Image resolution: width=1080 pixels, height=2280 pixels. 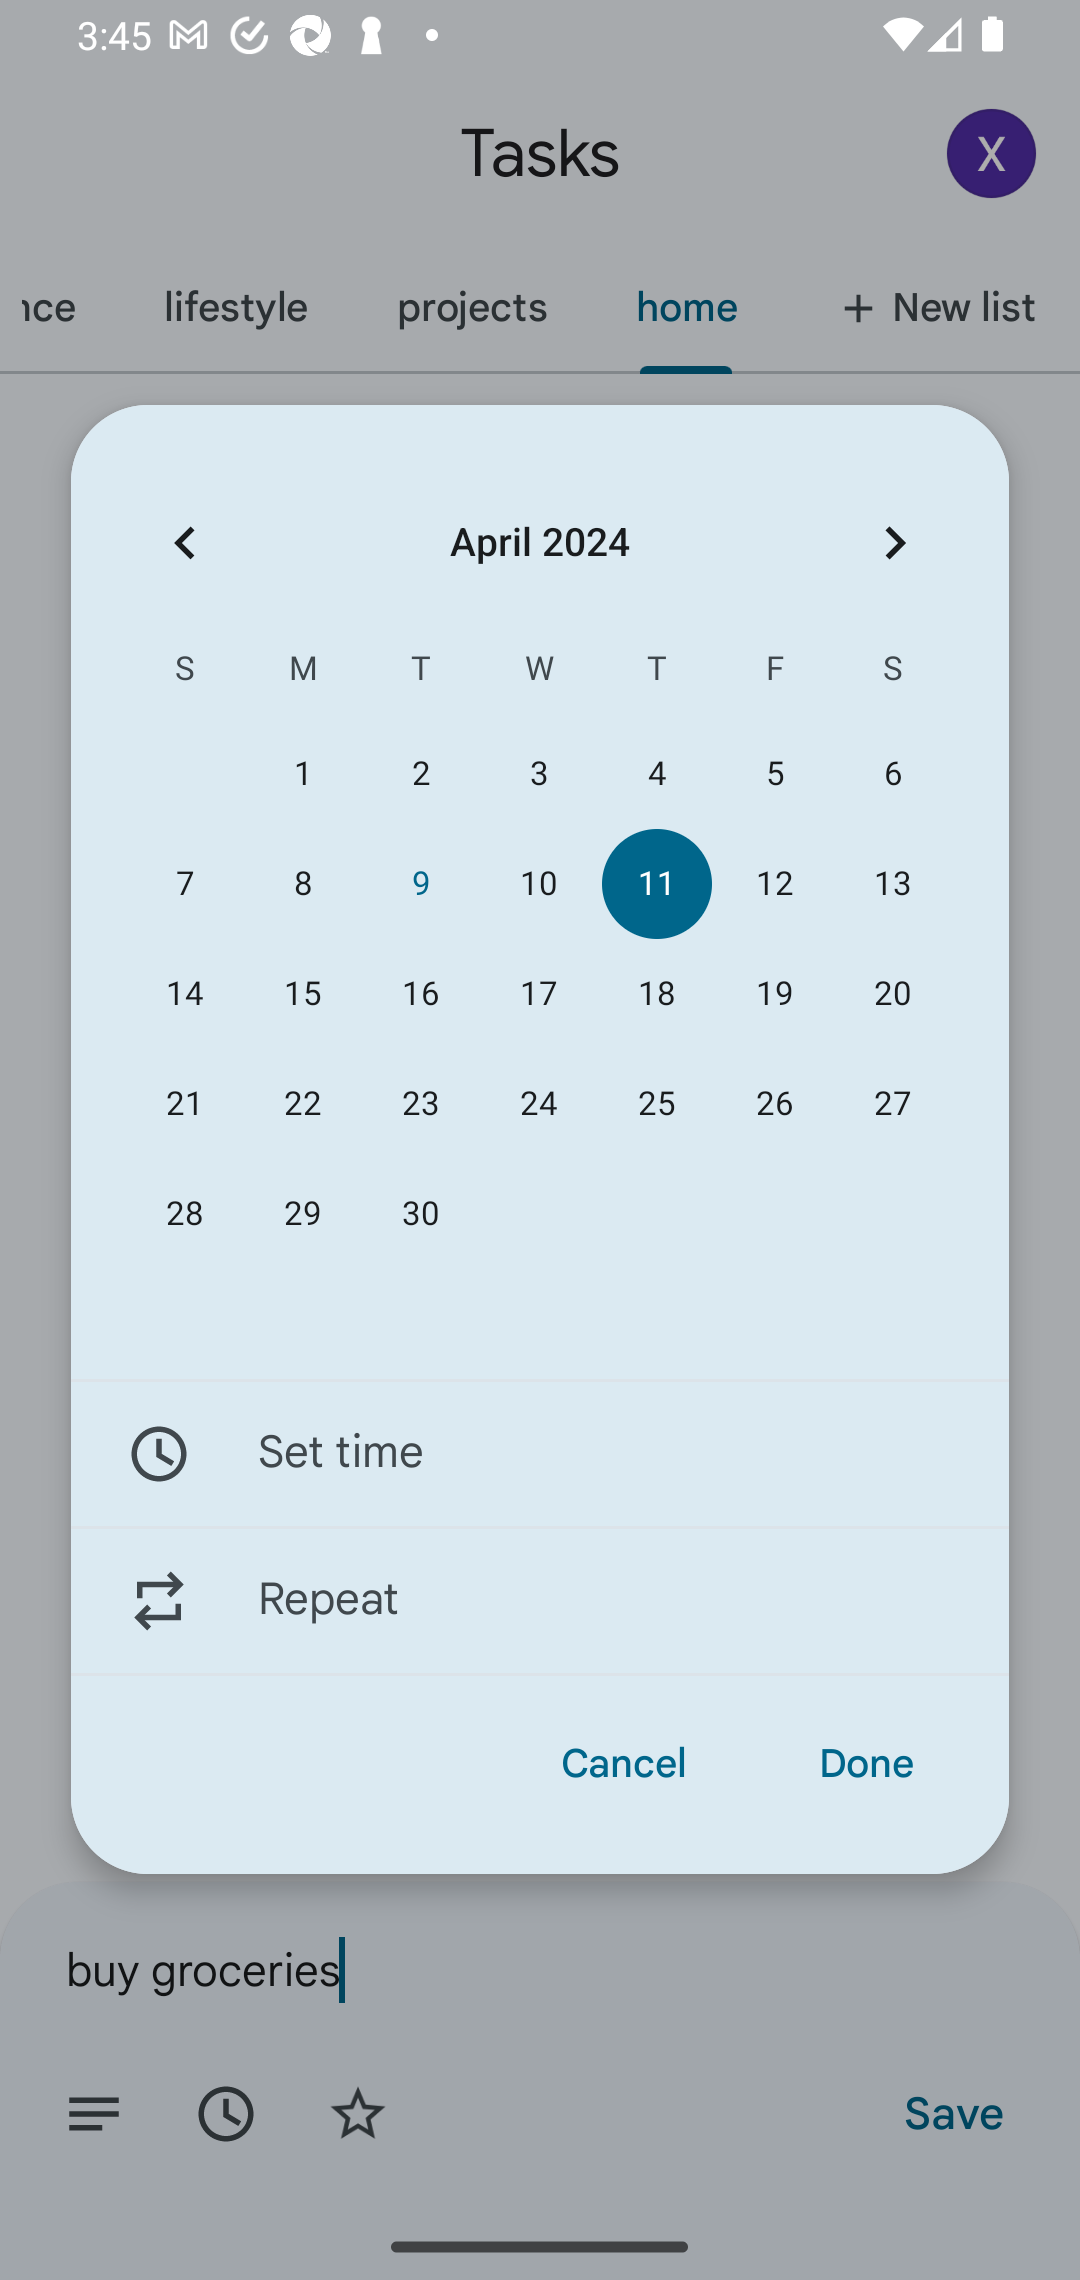 What do you see at coordinates (540, 1601) in the screenshot?
I see `Repeat` at bounding box center [540, 1601].